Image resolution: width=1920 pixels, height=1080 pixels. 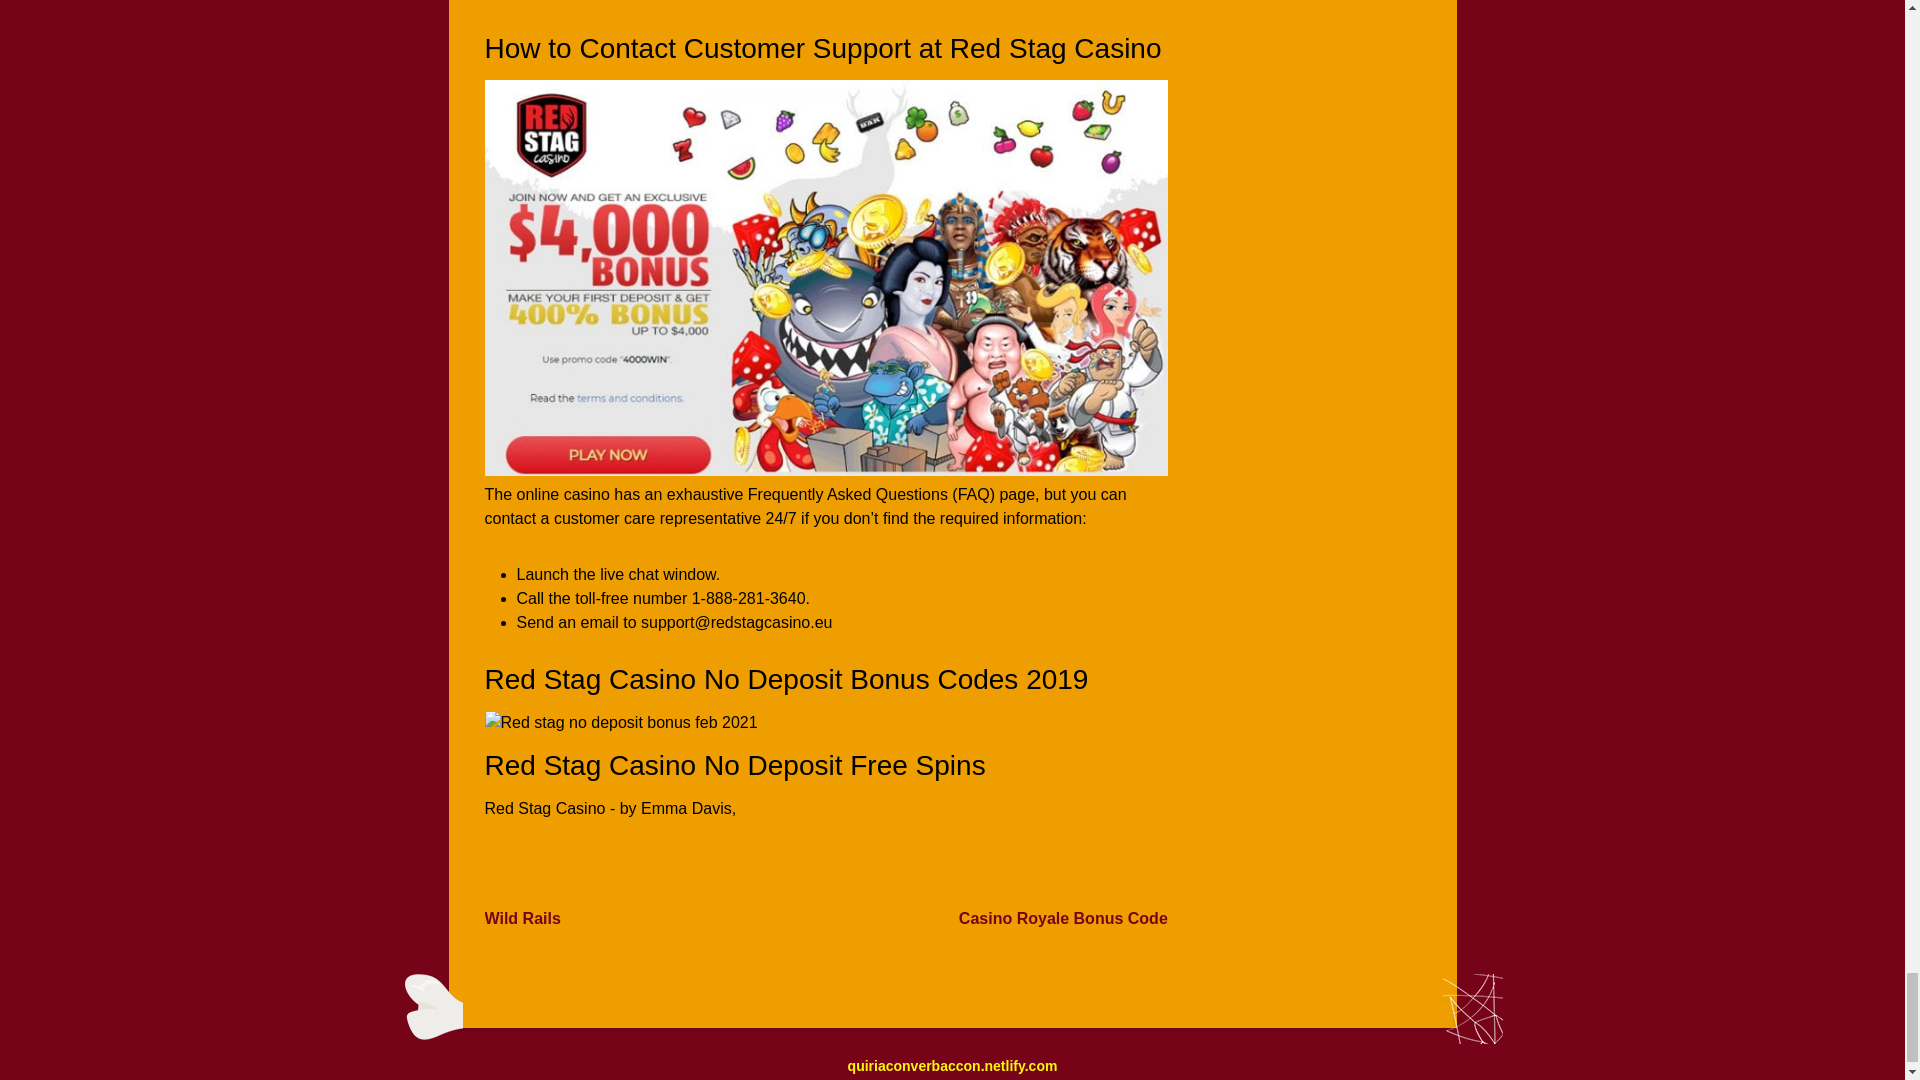 I want to click on Red stag no deposit bonus feb 2021, so click(x=620, y=722).